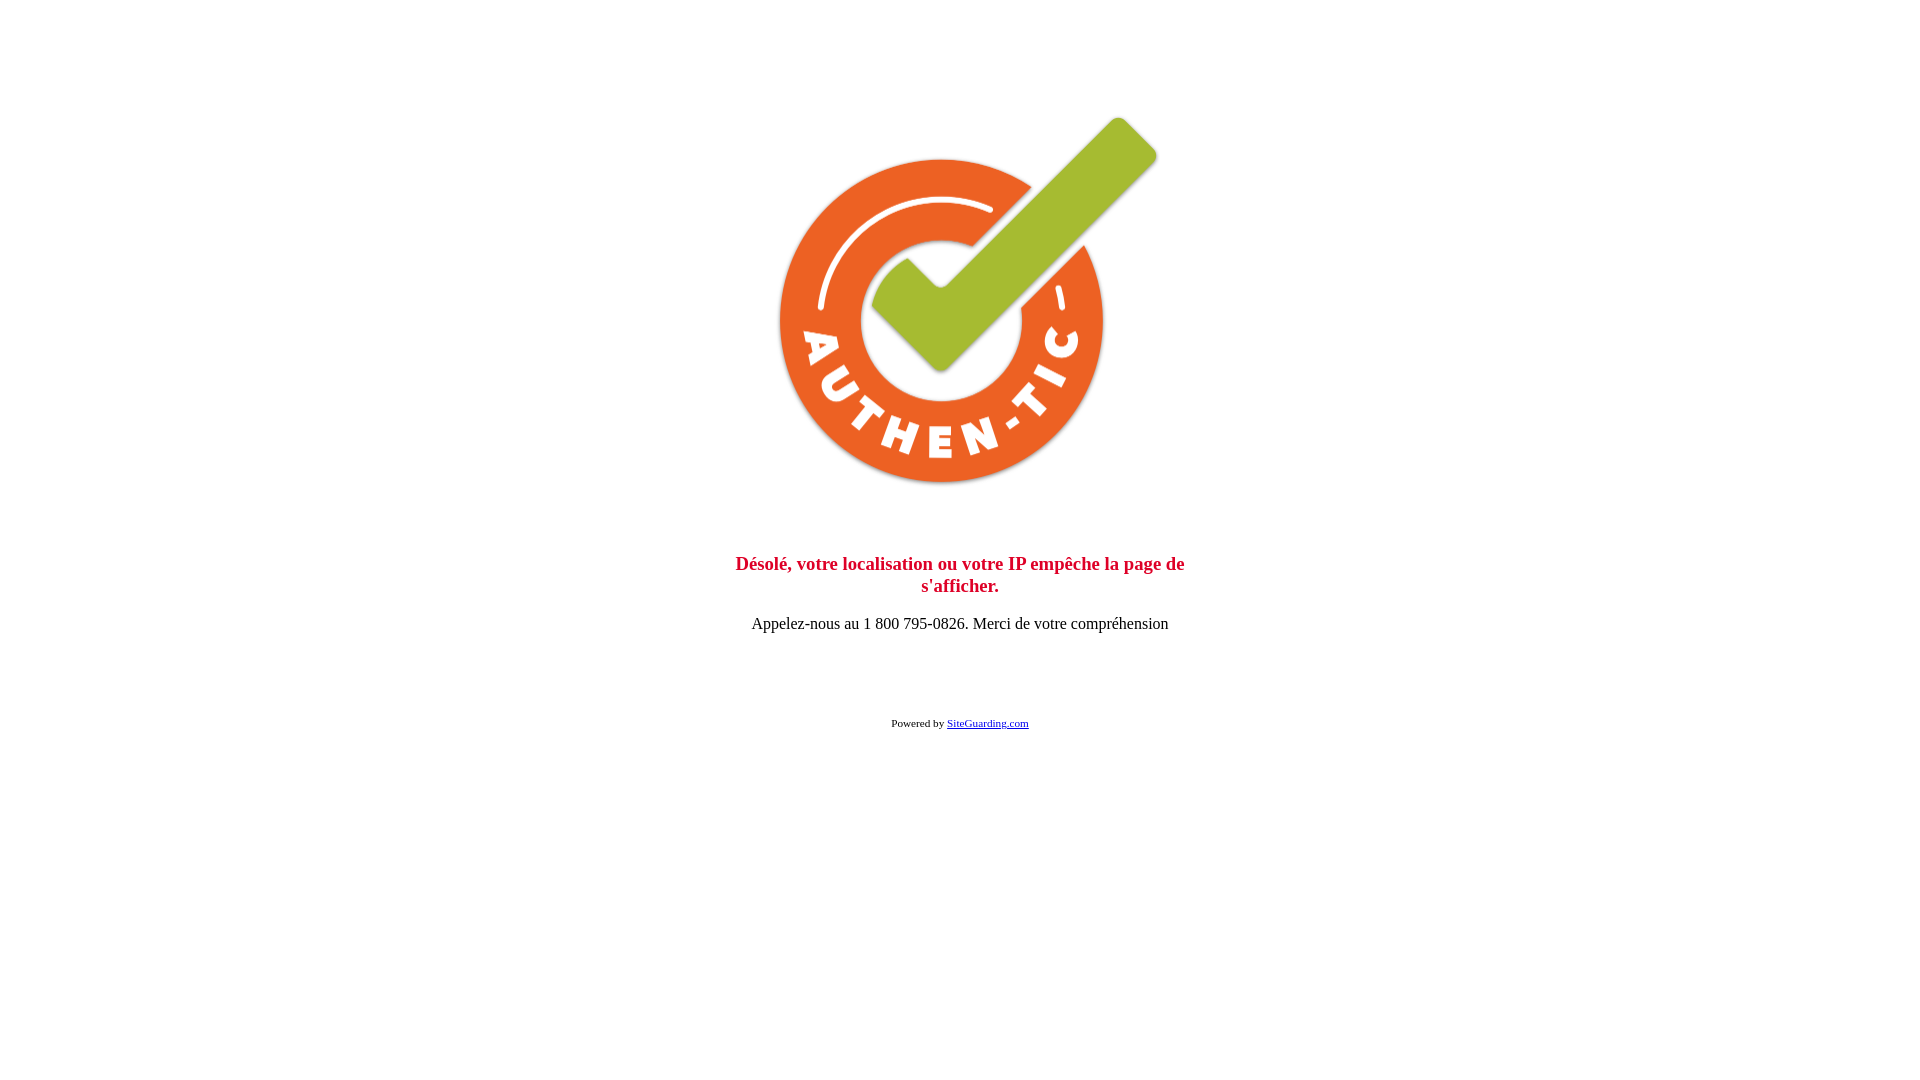 Image resolution: width=1920 pixels, height=1080 pixels. Describe the element at coordinates (988, 723) in the screenshot. I see `SiteGuarding.com` at that location.